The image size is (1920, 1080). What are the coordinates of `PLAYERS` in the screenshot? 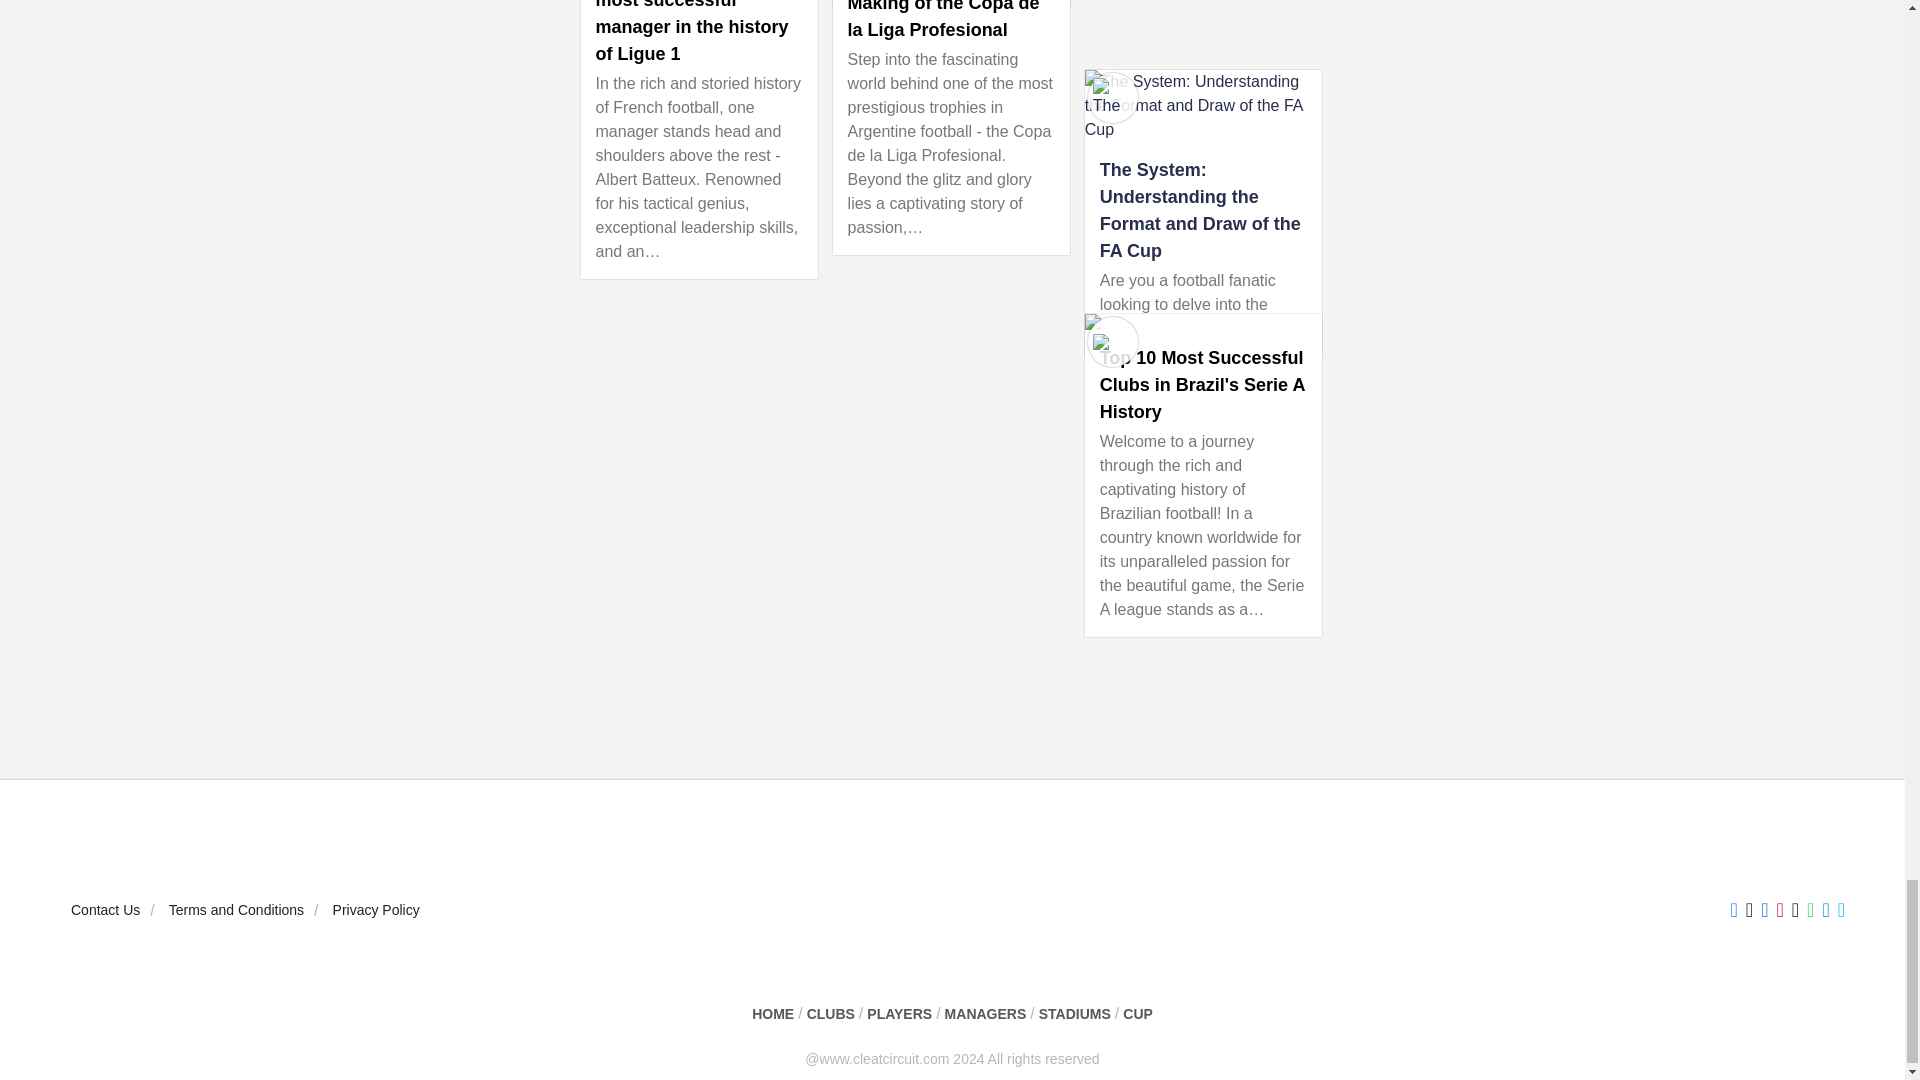 It's located at (899, 1014).